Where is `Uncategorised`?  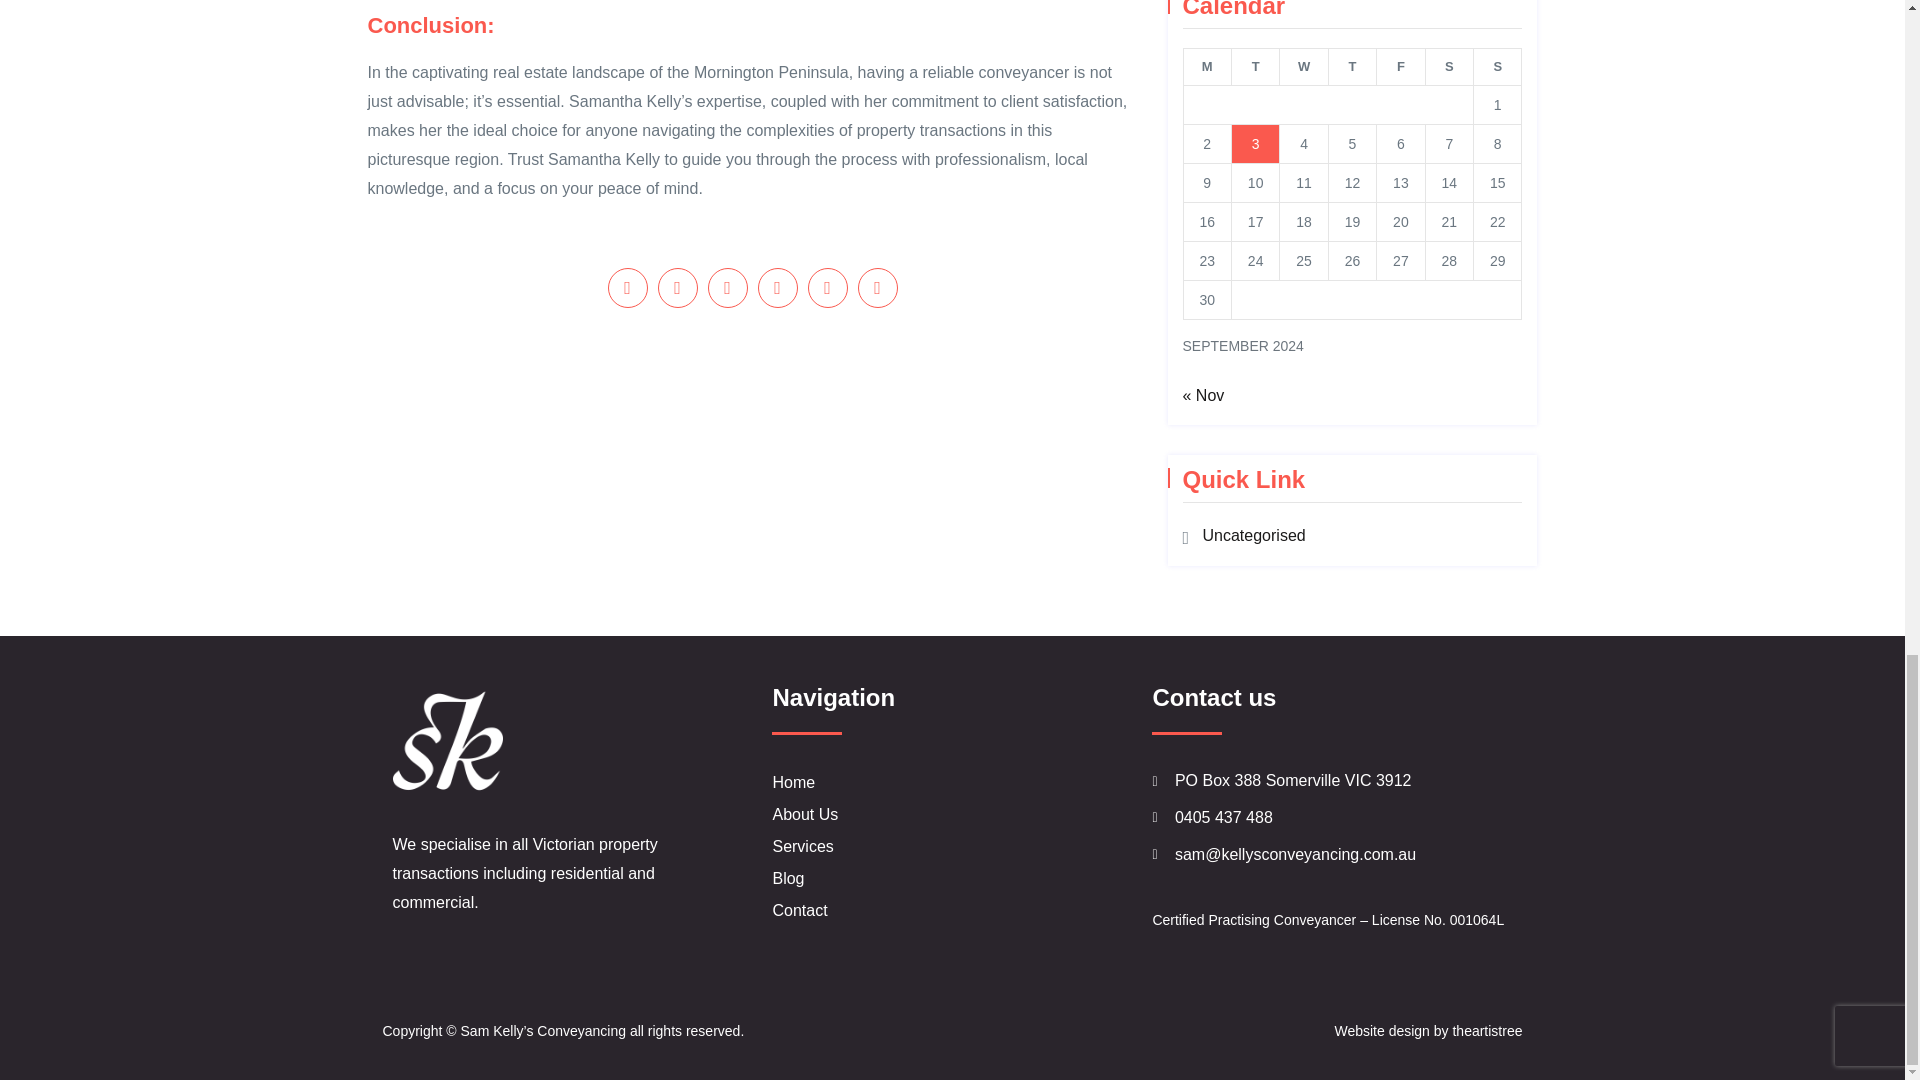
Uncategorised is located at coordinates (1253, 536).